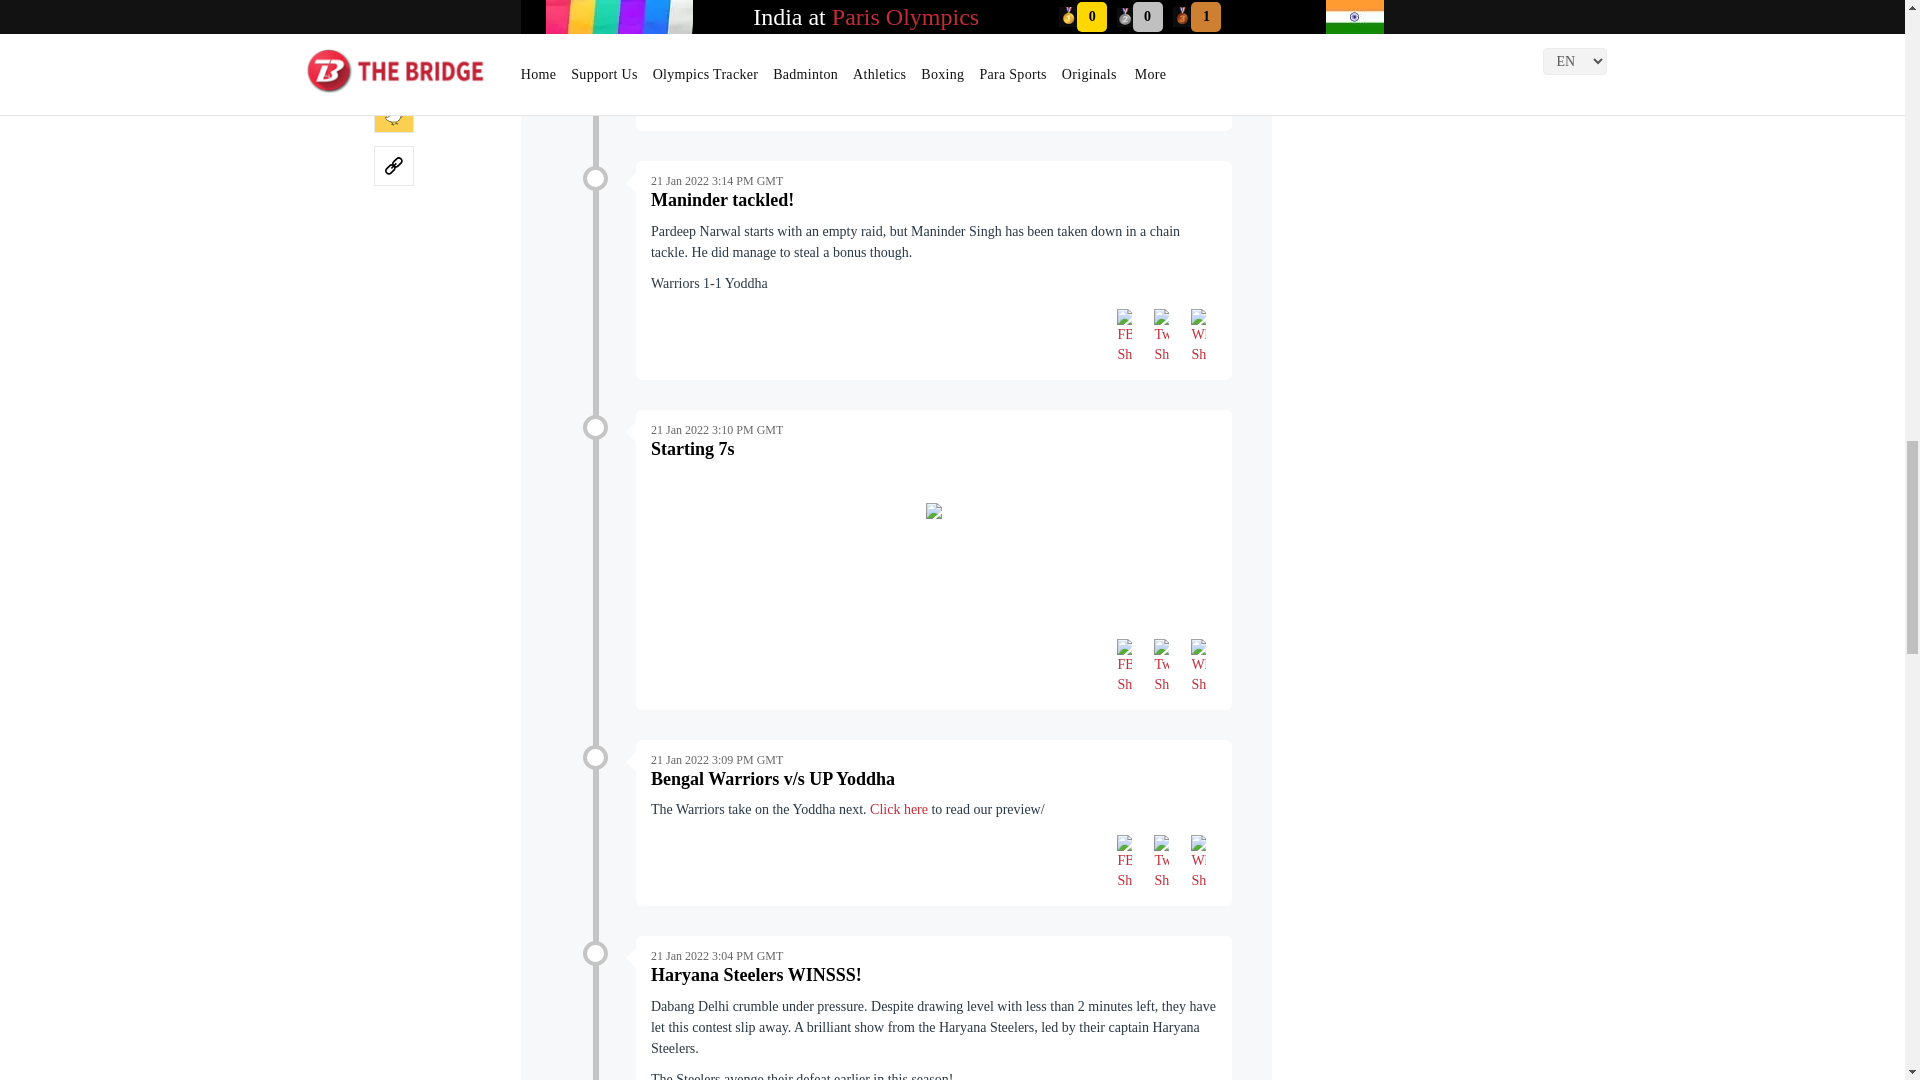  What do you see at coordinates (1124, 664) in the screenshot?
I see `Facebook` at bounding box center [1124, 664].